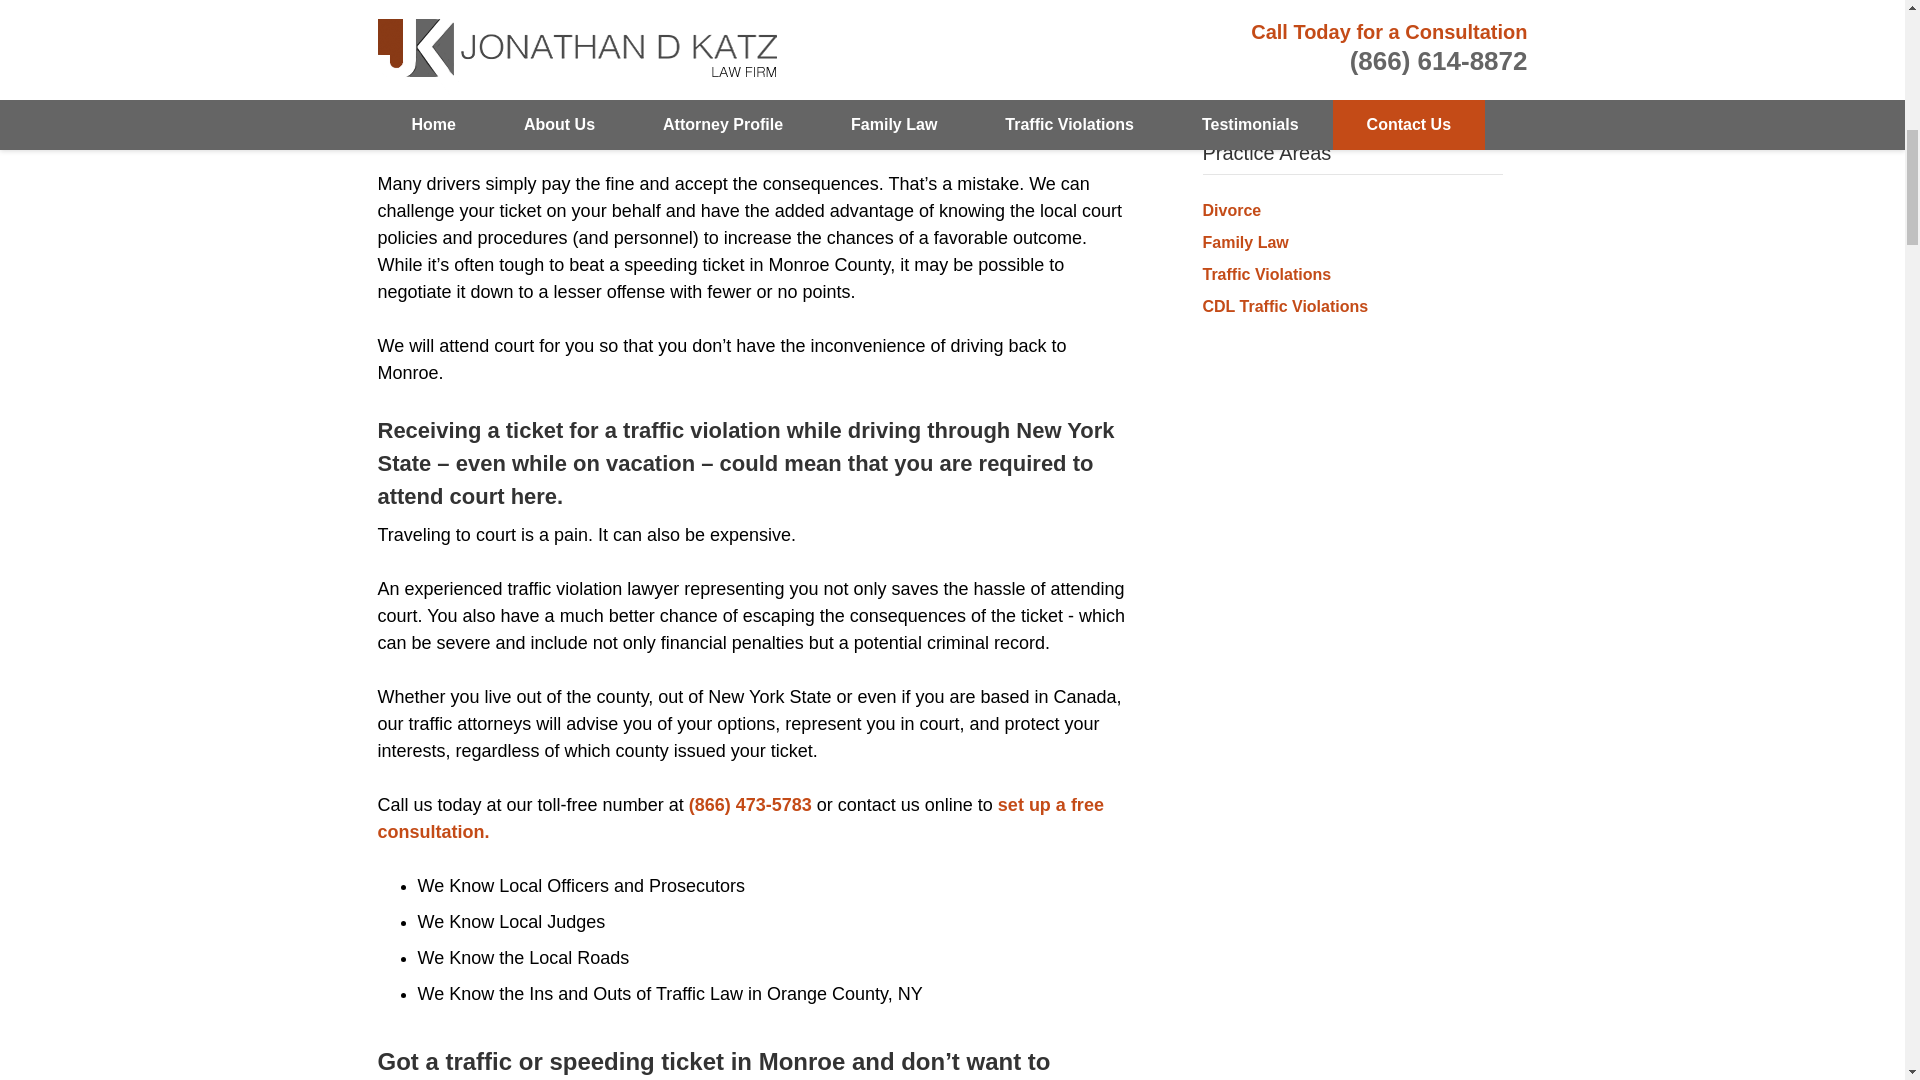  I want to click on CONTACT US NOW, so click(1351, 40).